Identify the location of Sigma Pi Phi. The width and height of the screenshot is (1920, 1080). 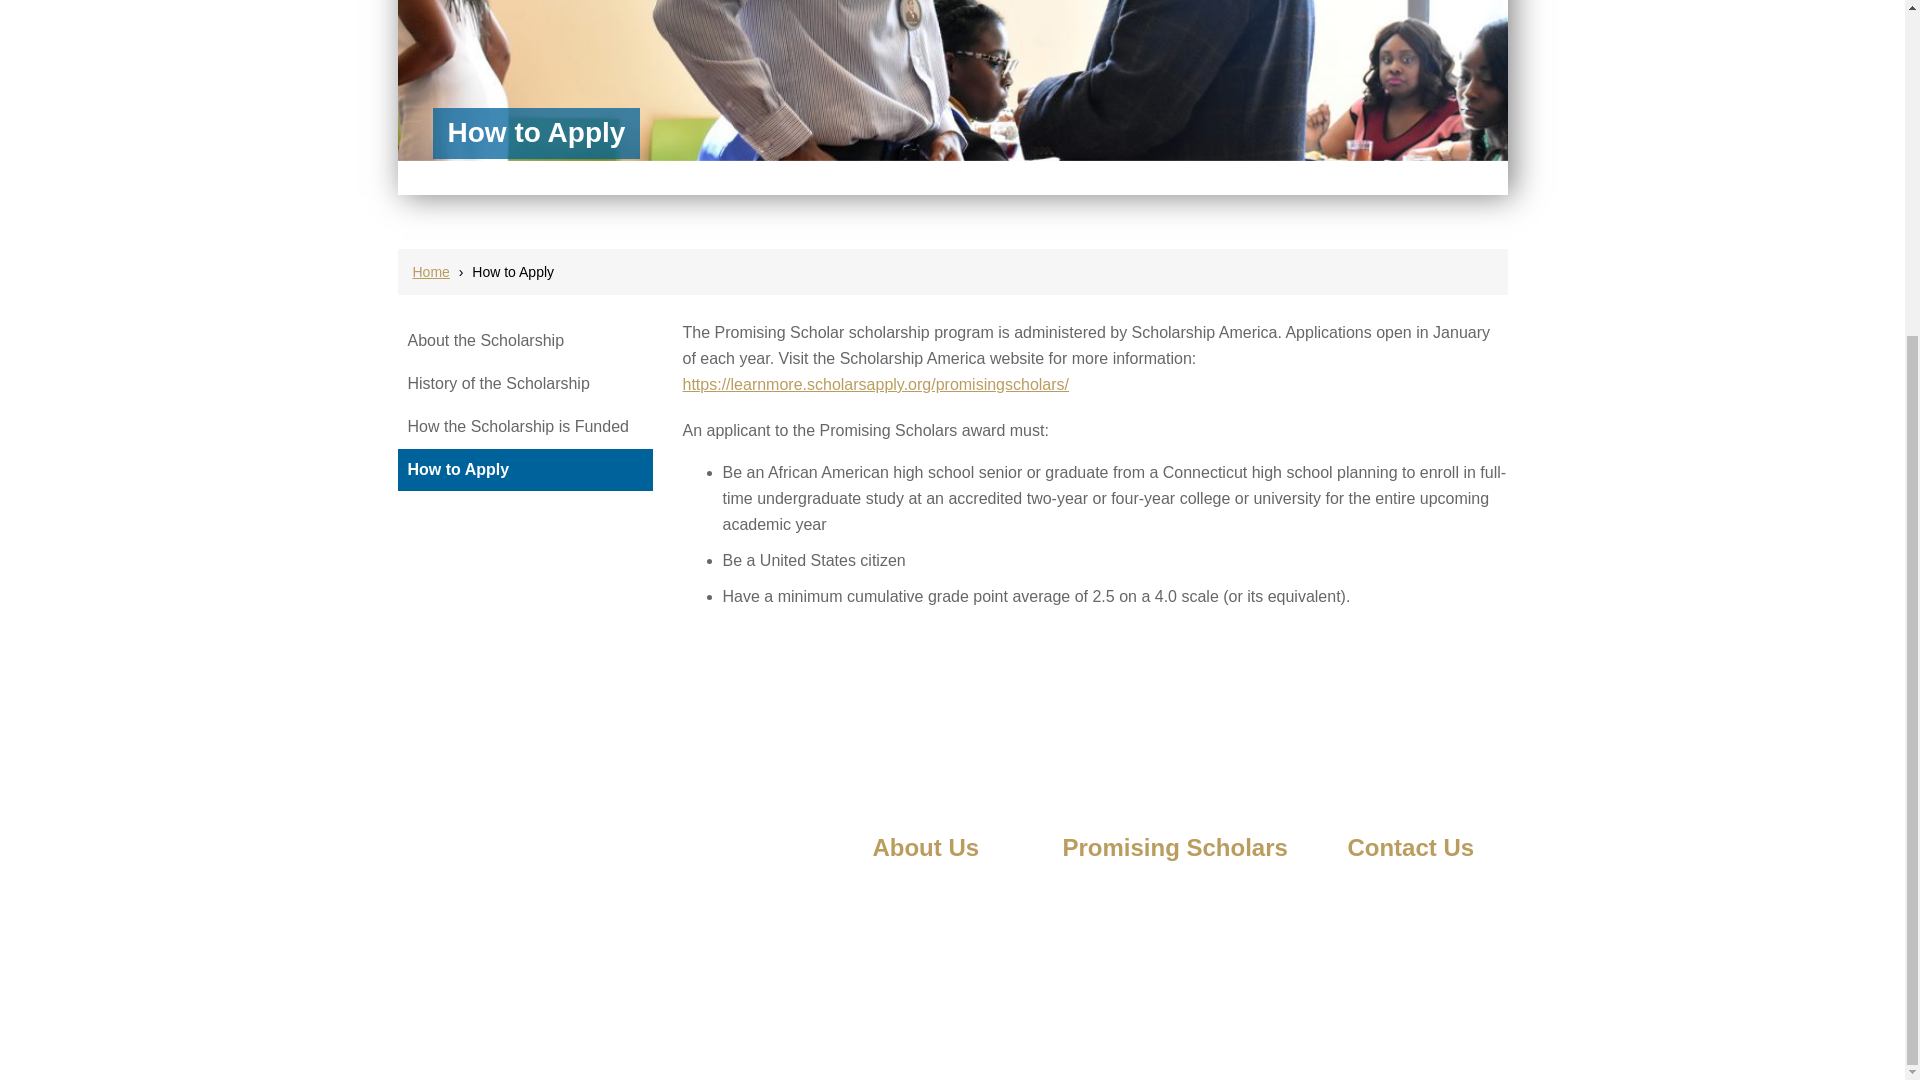
(912, 949).